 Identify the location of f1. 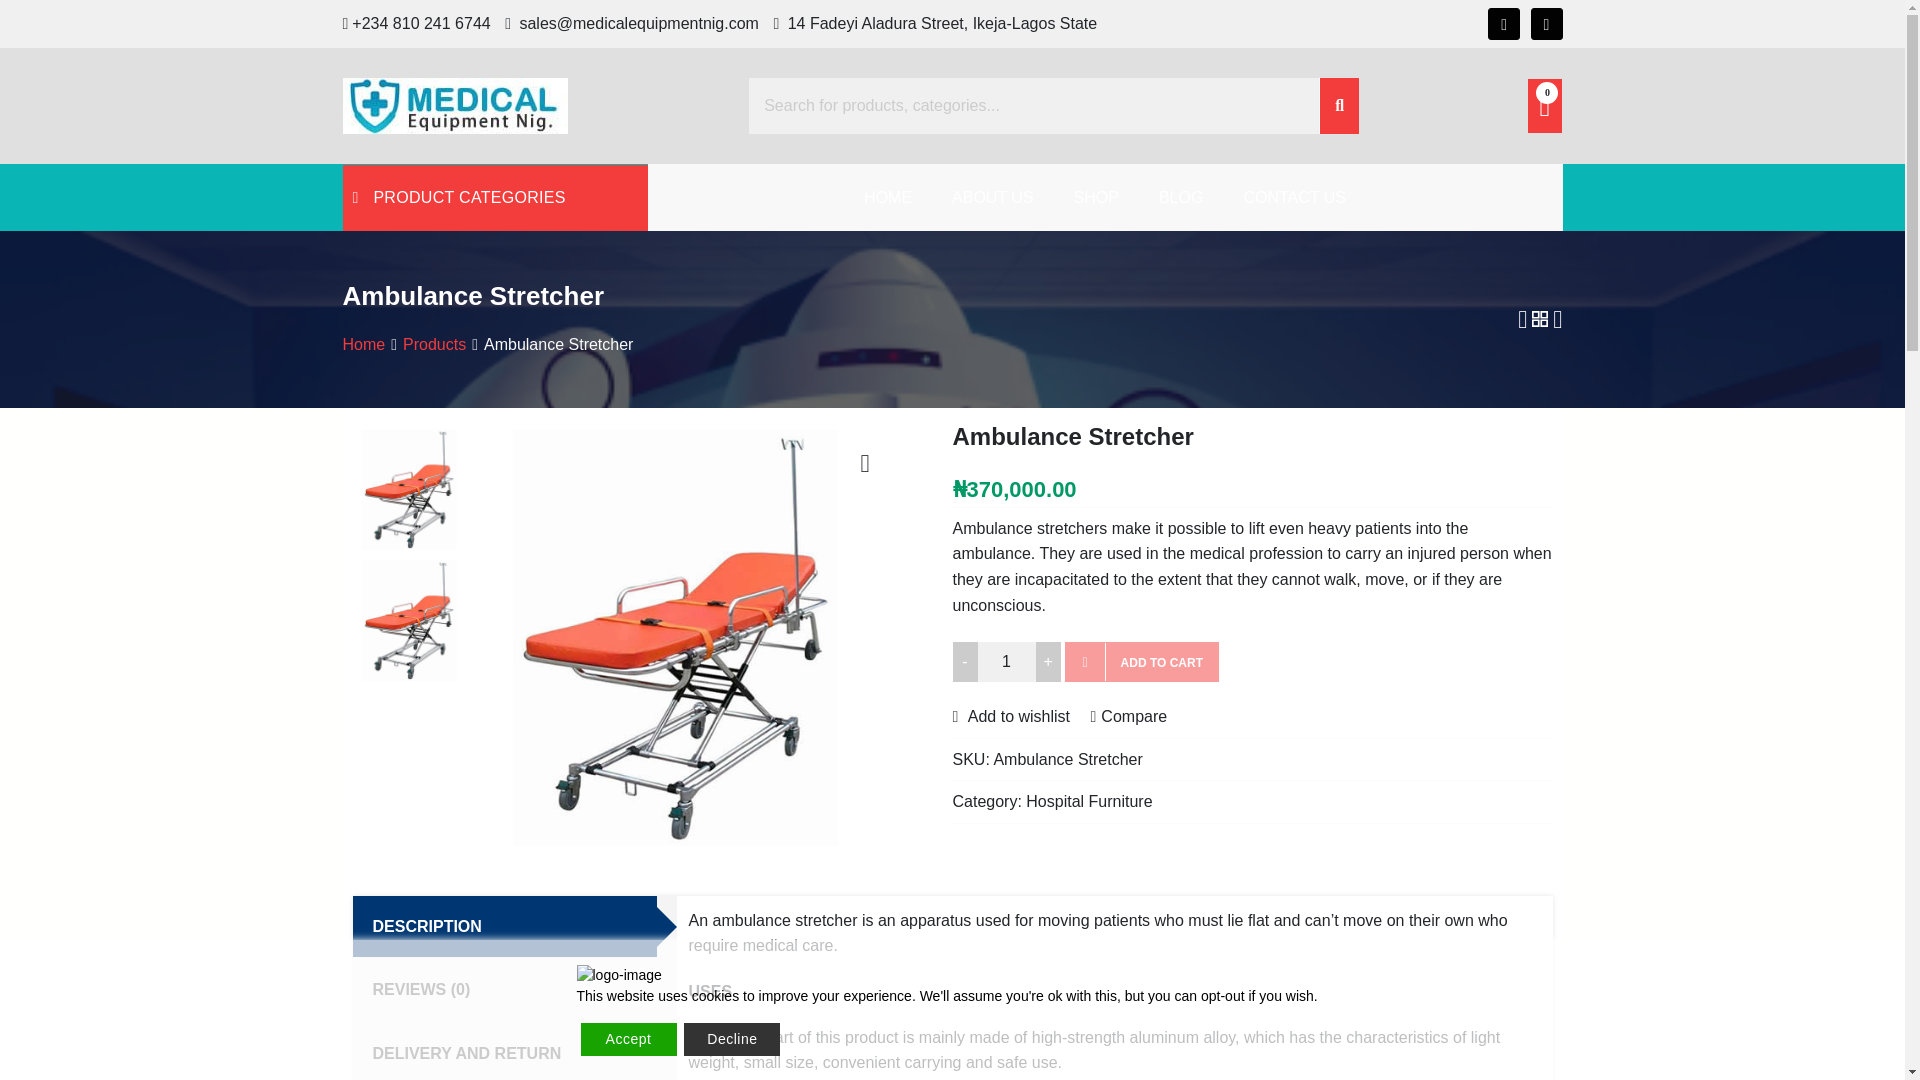
(414, 620).